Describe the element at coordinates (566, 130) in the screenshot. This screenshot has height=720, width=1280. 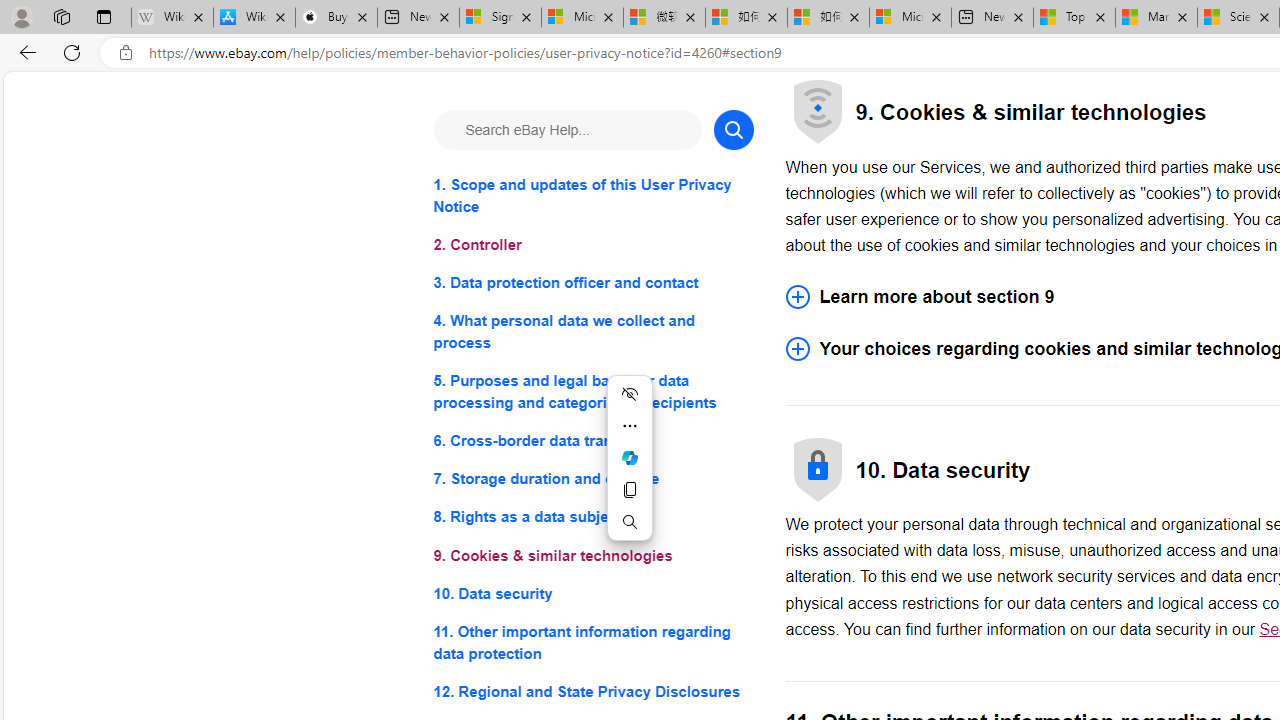
I see `Search eBay Help...` at that location.